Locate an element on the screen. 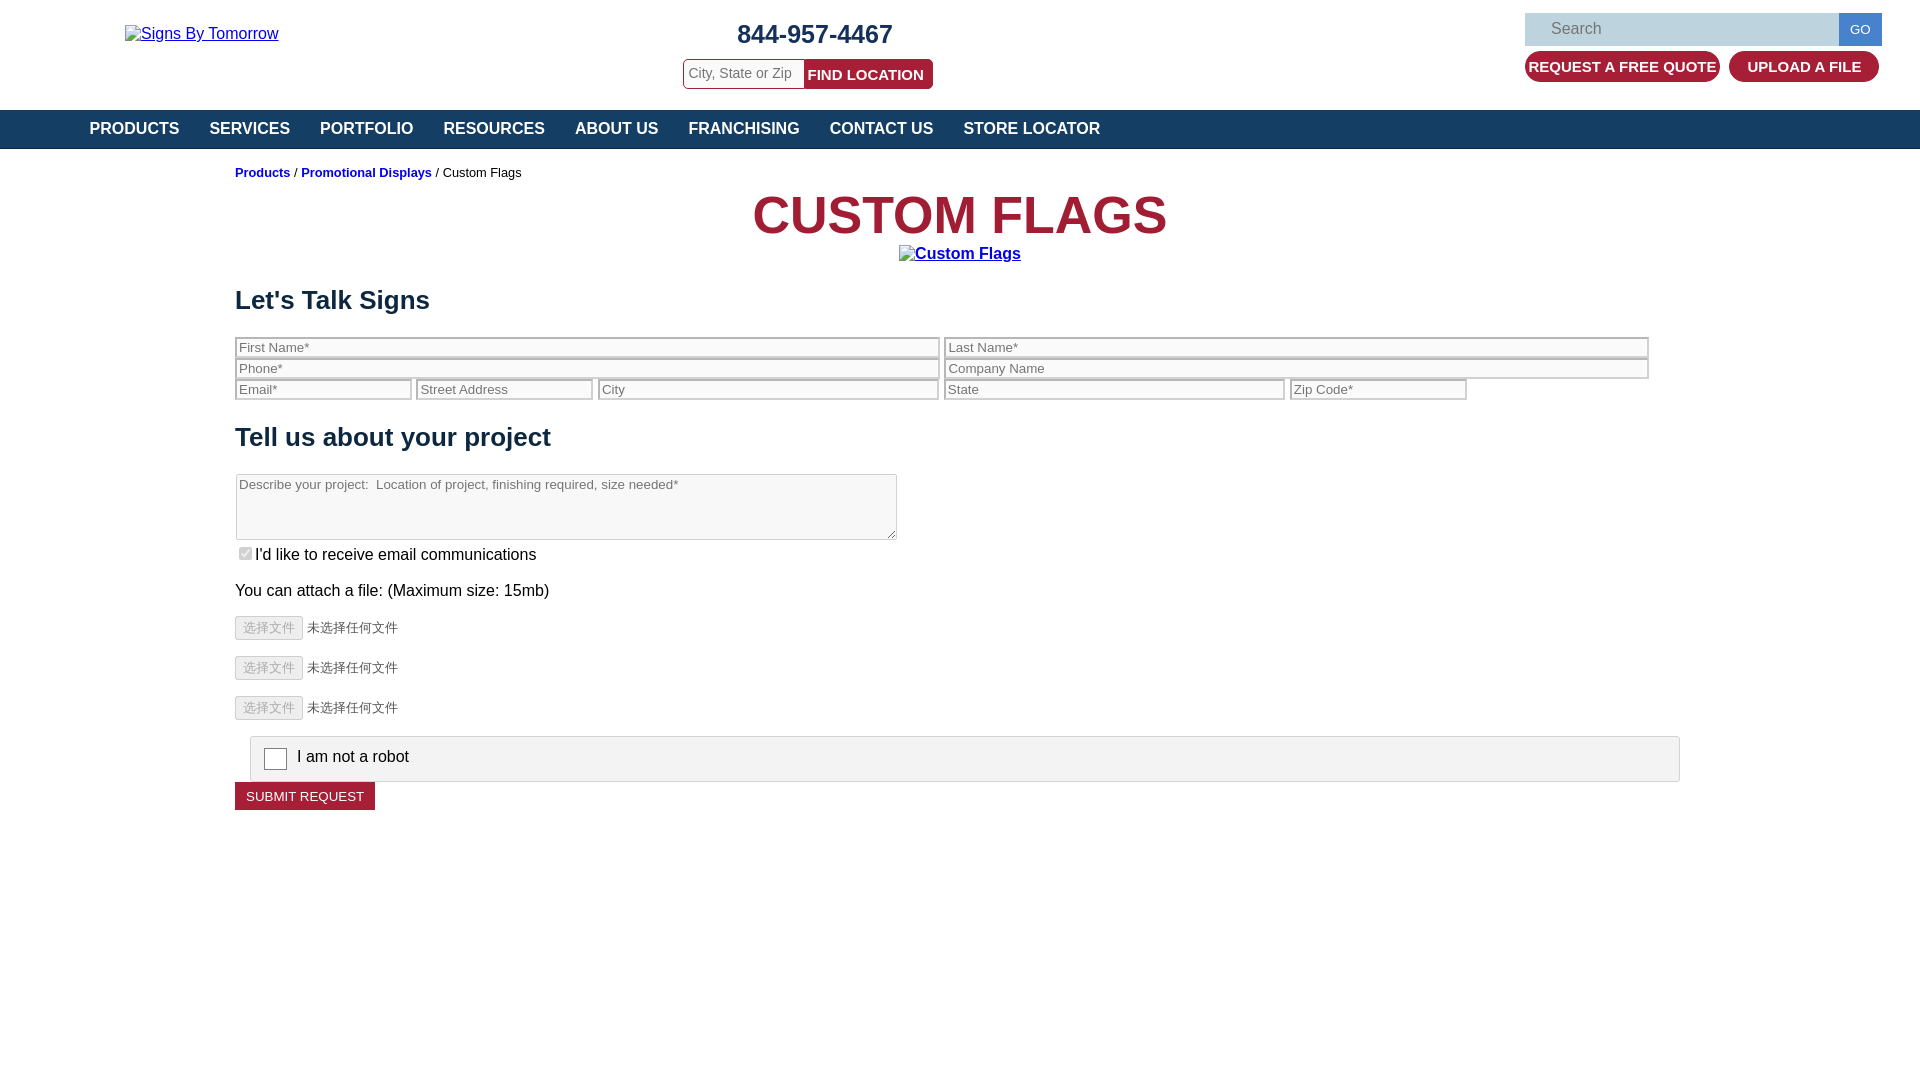  Signs By Tomorrow is located at coordinates (201, 33).